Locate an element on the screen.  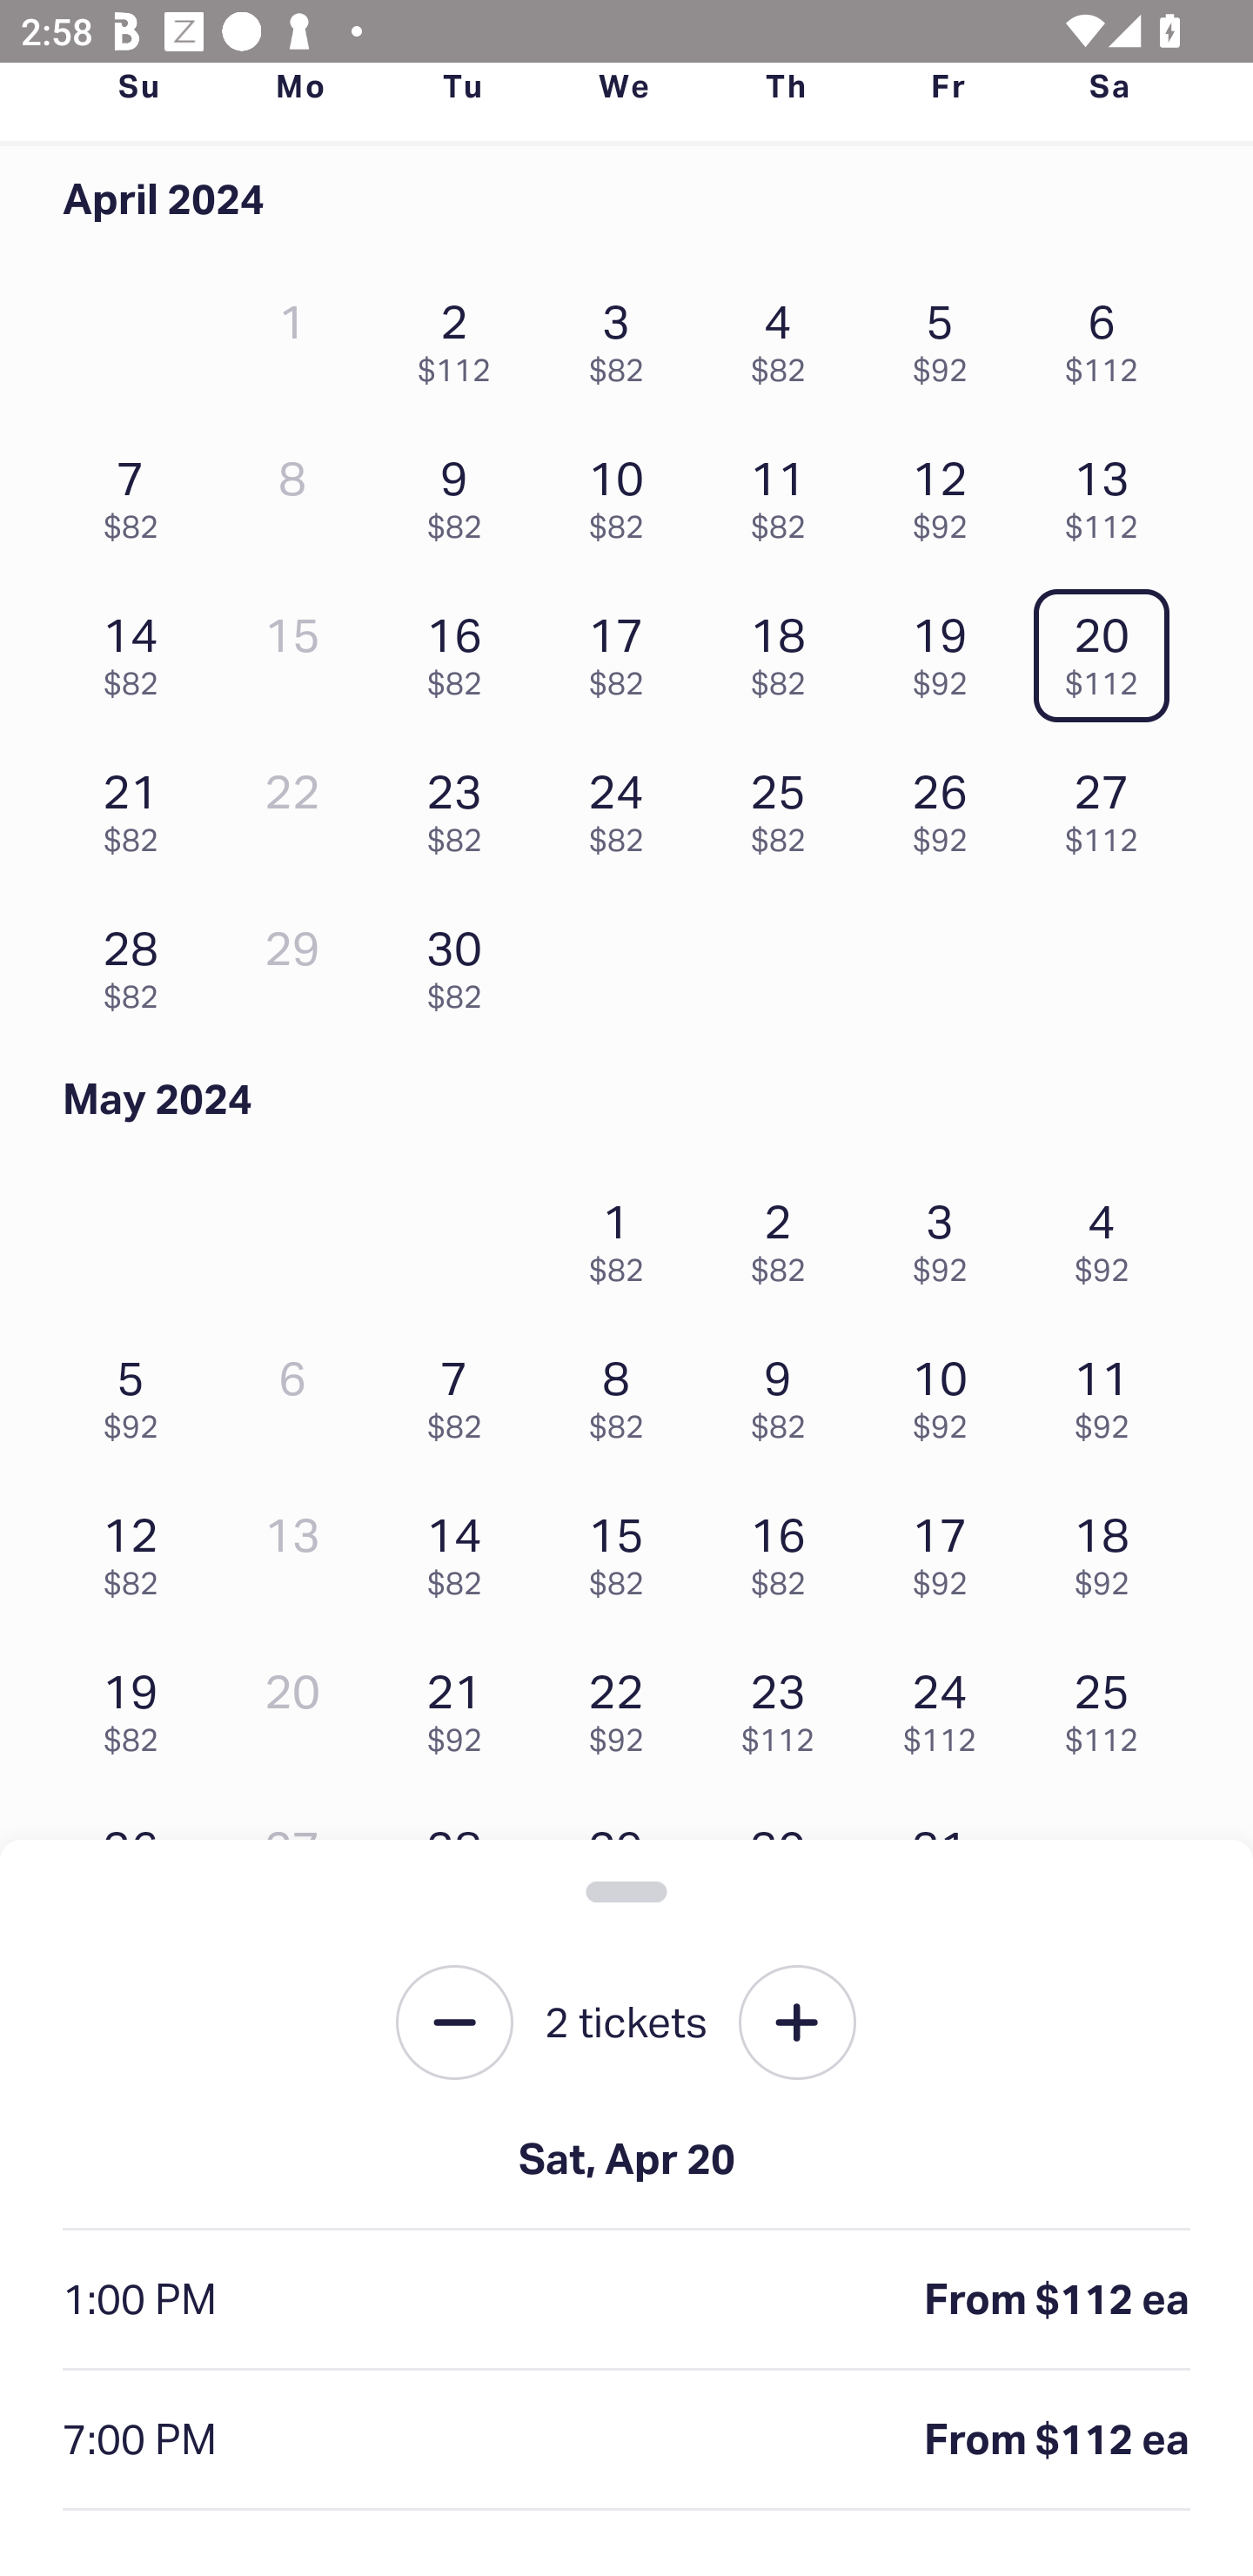
25 $112 is located at coordinates (1109, 1706).